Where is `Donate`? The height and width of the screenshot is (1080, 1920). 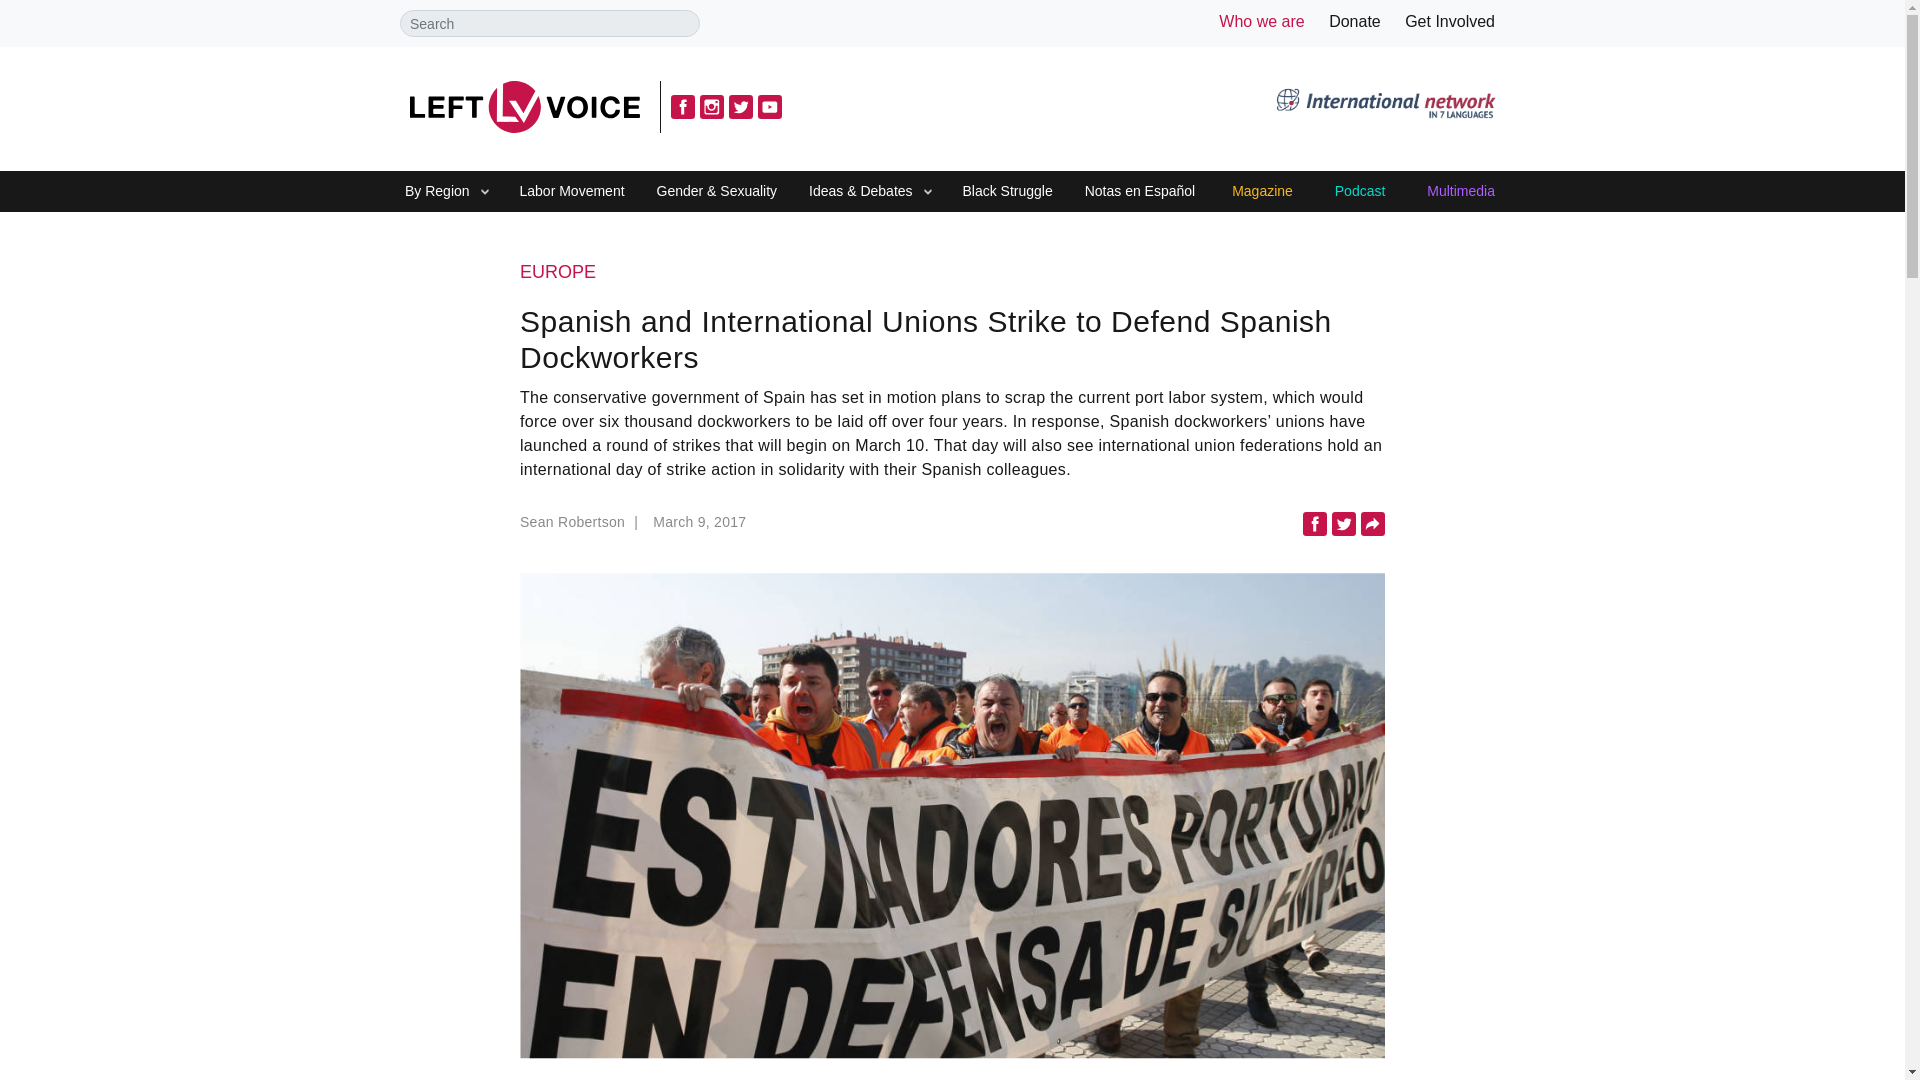 Donate is located at coordinates (1354, 21).